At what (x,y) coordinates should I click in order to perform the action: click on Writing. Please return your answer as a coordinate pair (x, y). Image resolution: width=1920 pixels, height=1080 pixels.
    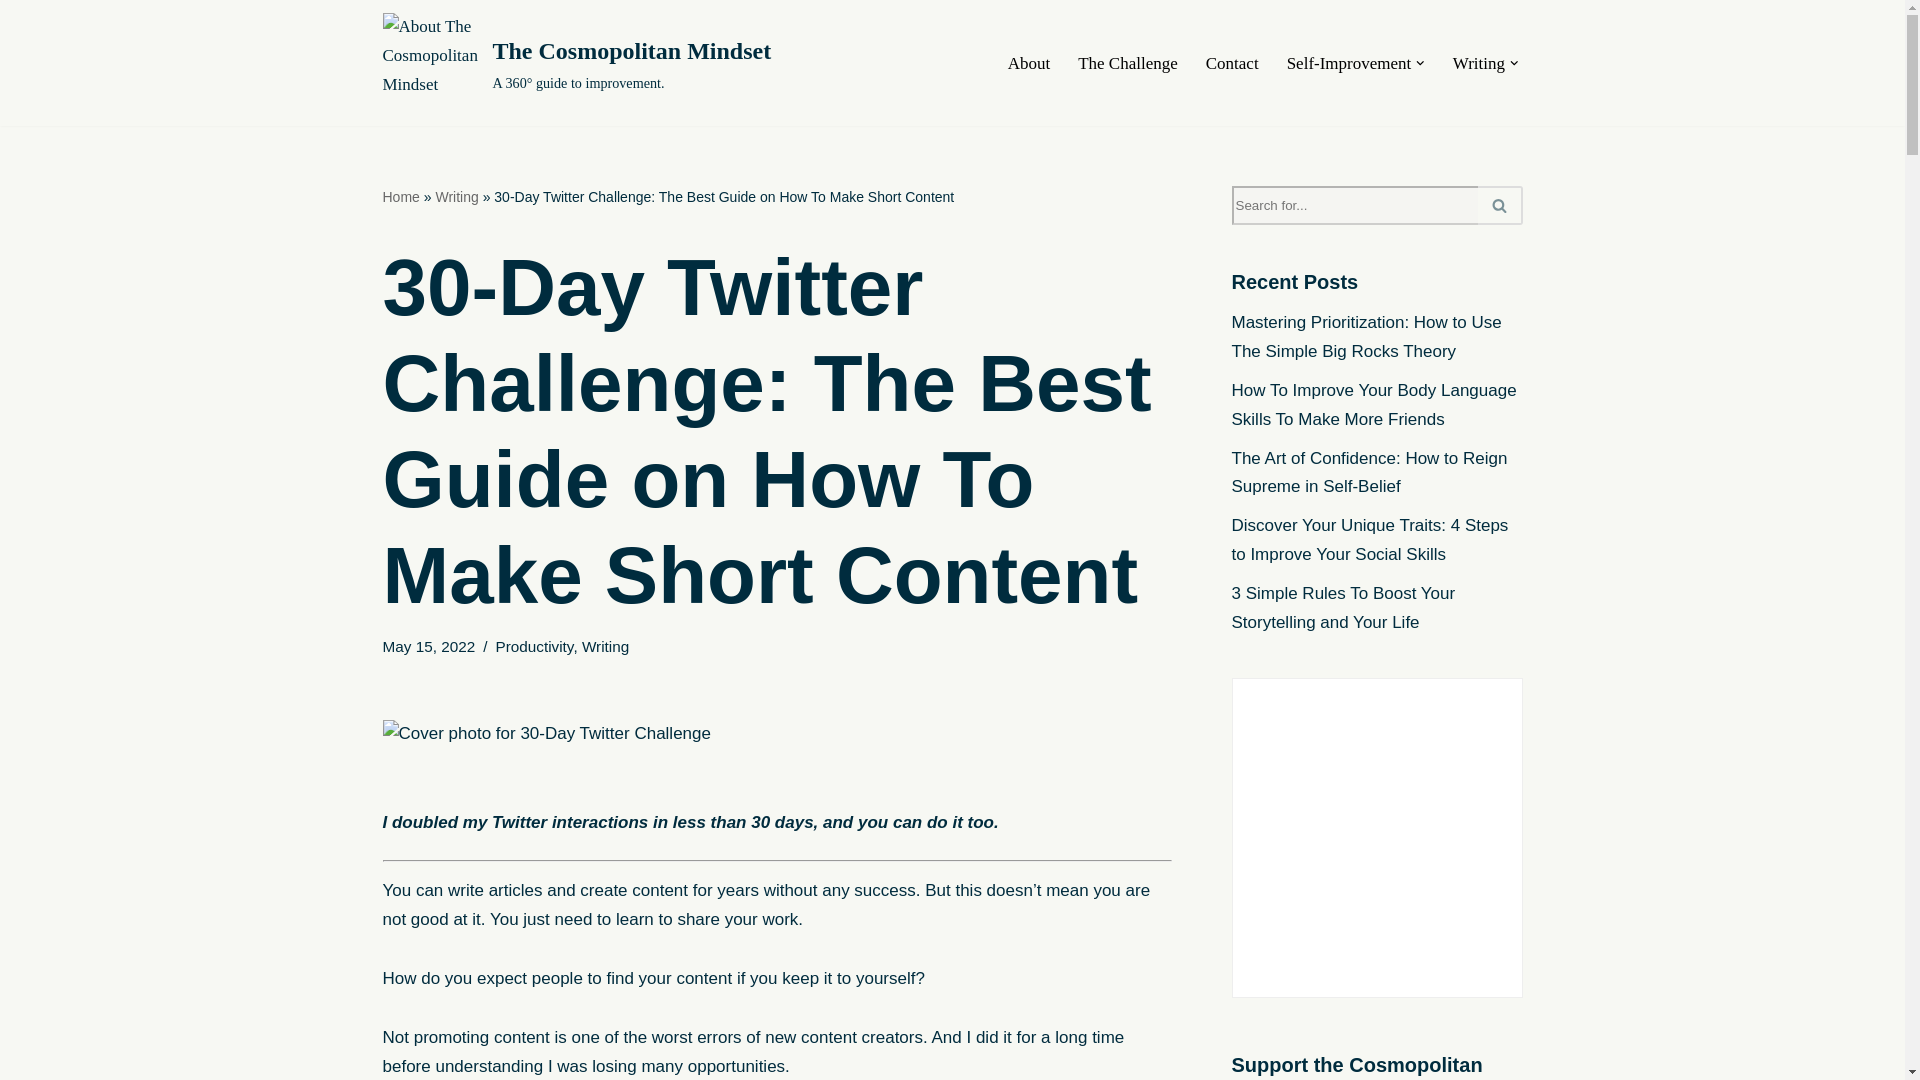
    Looking at the image, I should click on (456, 197).